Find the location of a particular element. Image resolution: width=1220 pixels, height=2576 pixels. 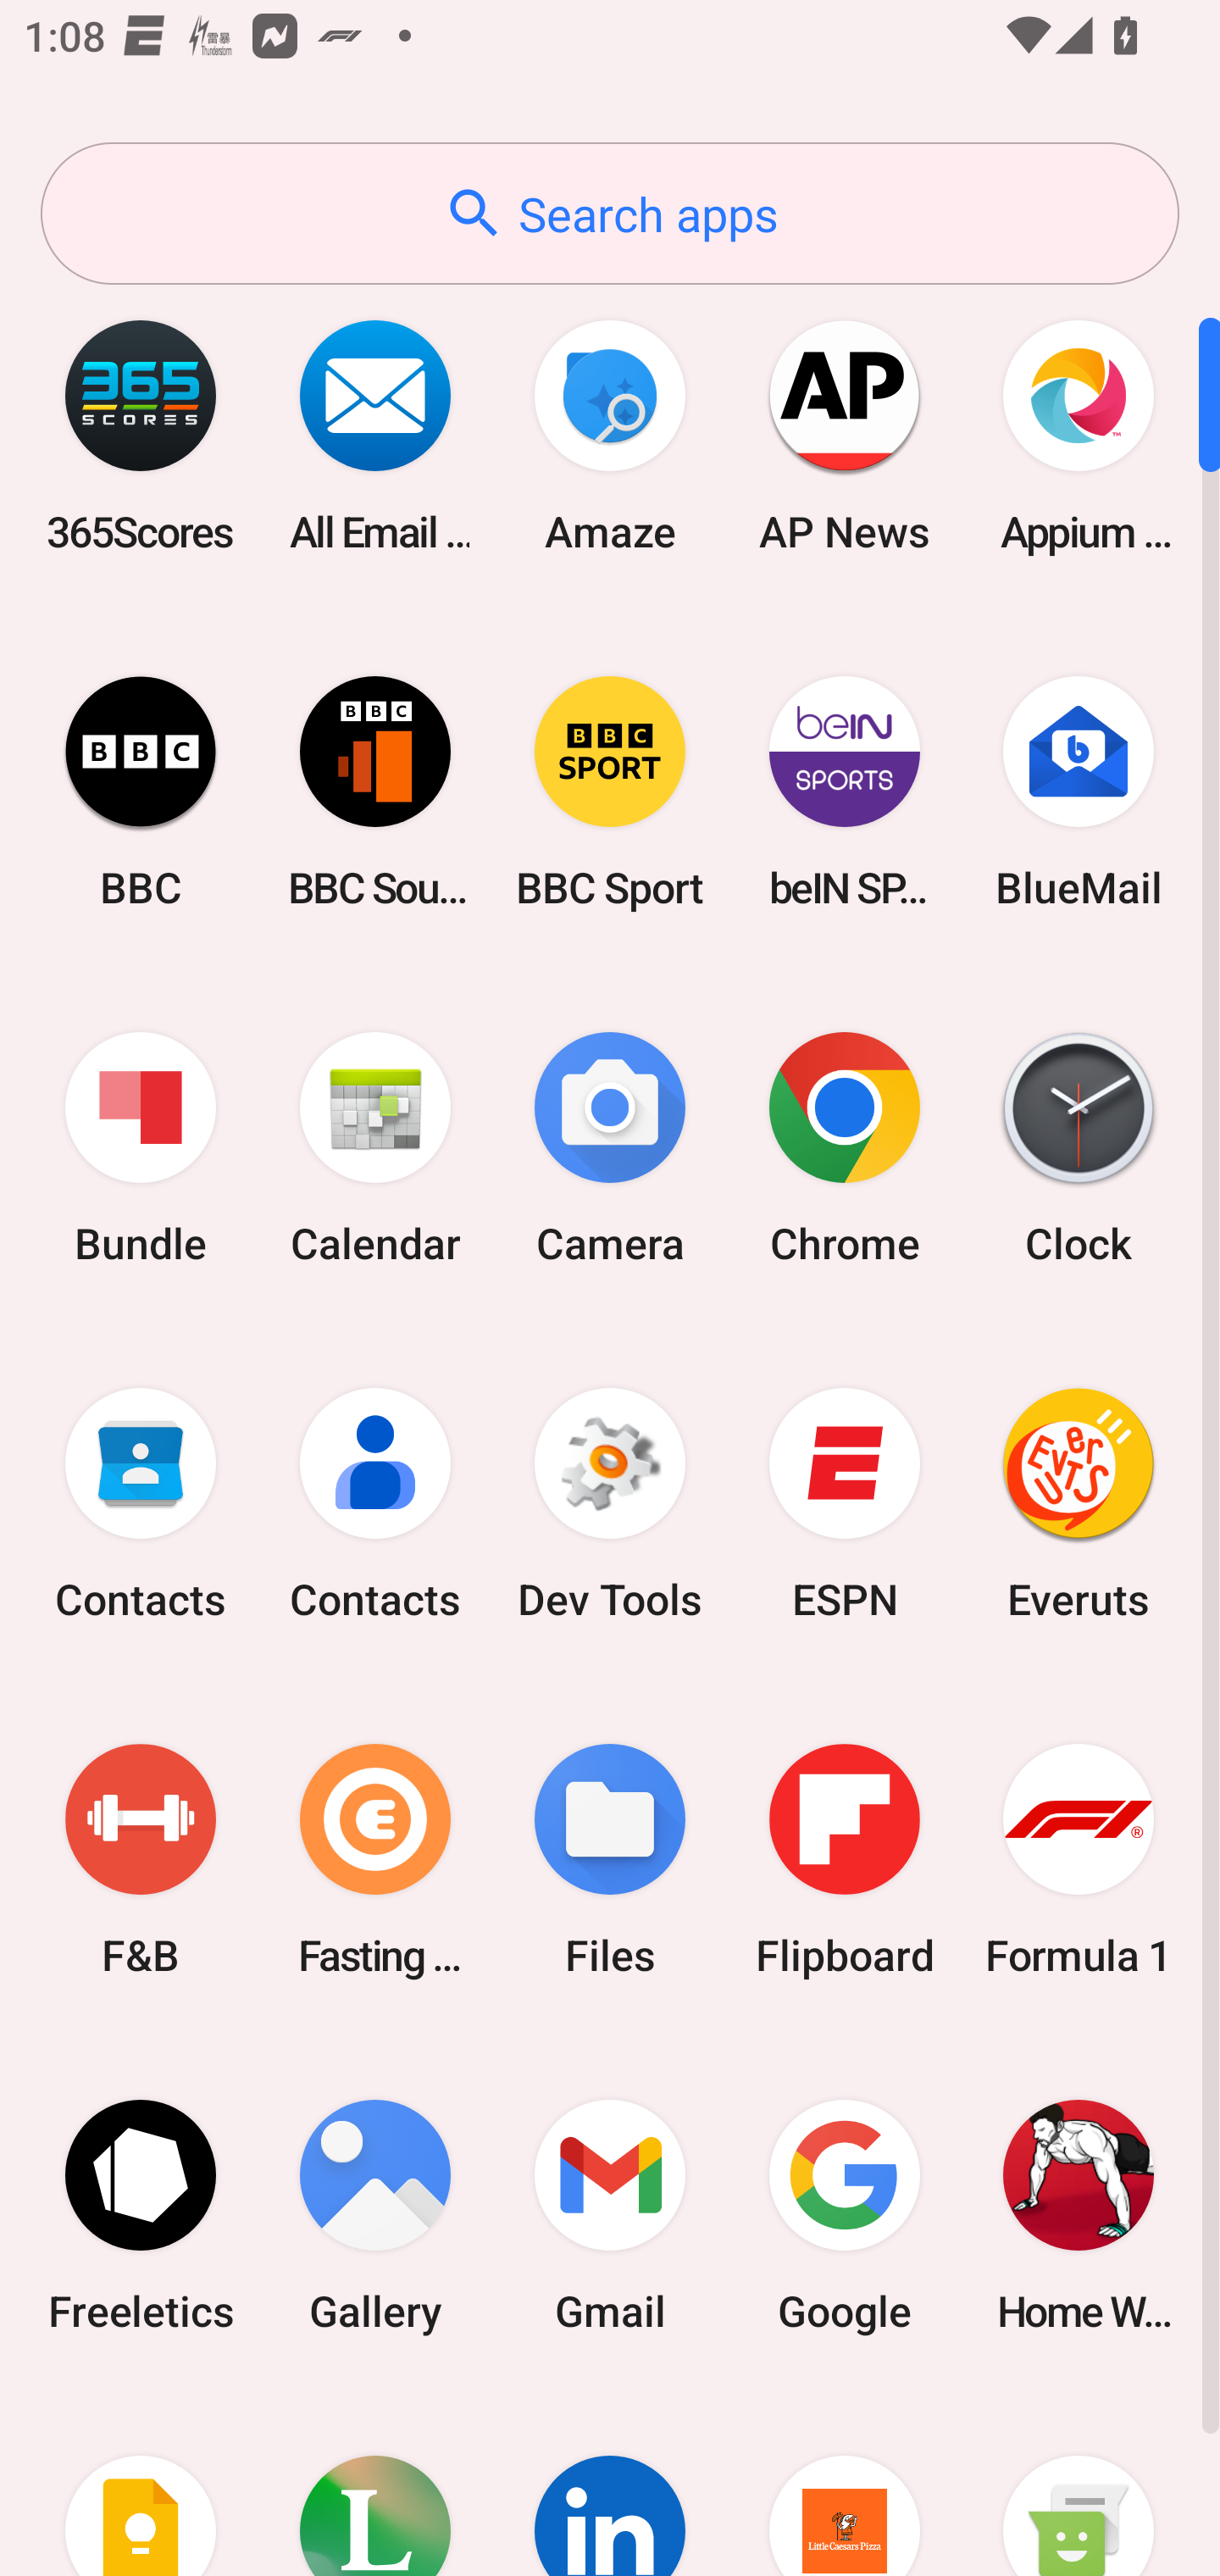

Keep Notes is located at coordinates (141, 2484).